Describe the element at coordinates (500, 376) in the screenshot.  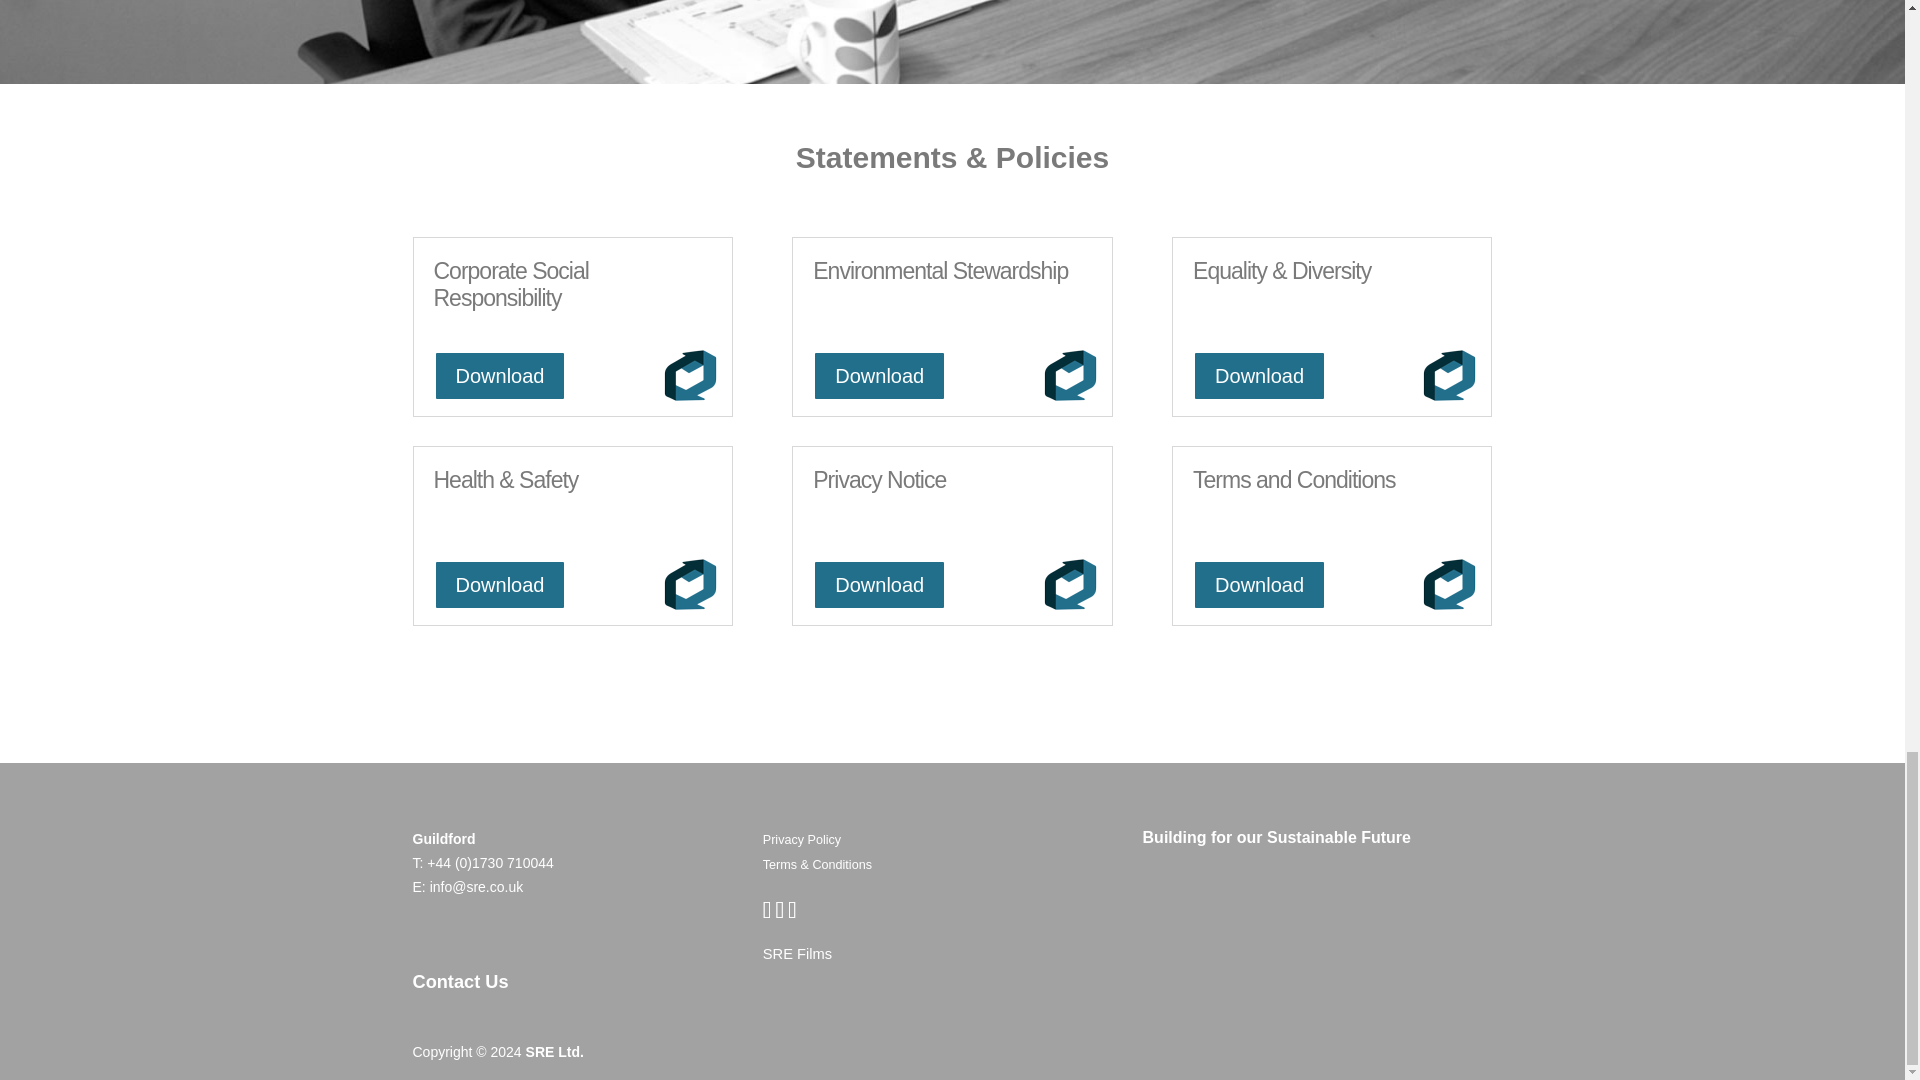
I see `Download` at that location.